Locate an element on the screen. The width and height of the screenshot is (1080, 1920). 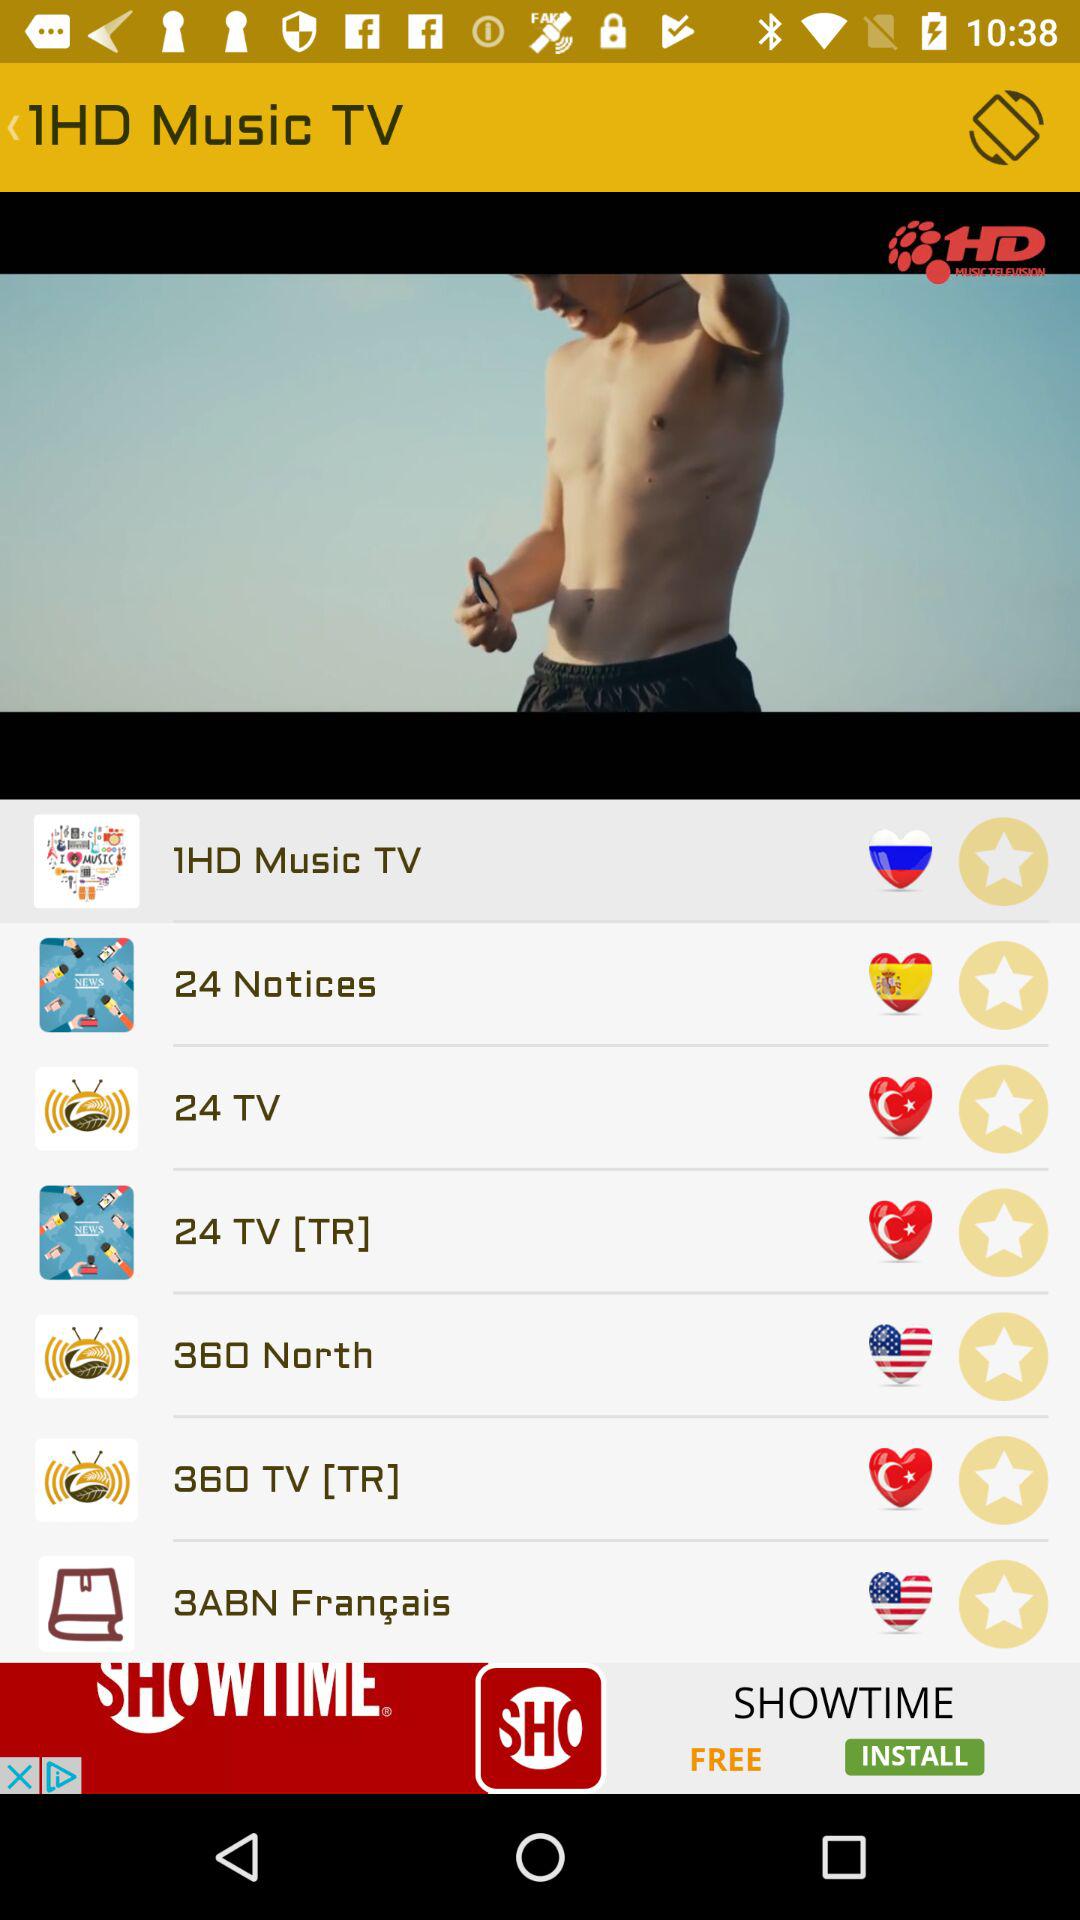
details about advertisement is located at coordinates (540, 1728).